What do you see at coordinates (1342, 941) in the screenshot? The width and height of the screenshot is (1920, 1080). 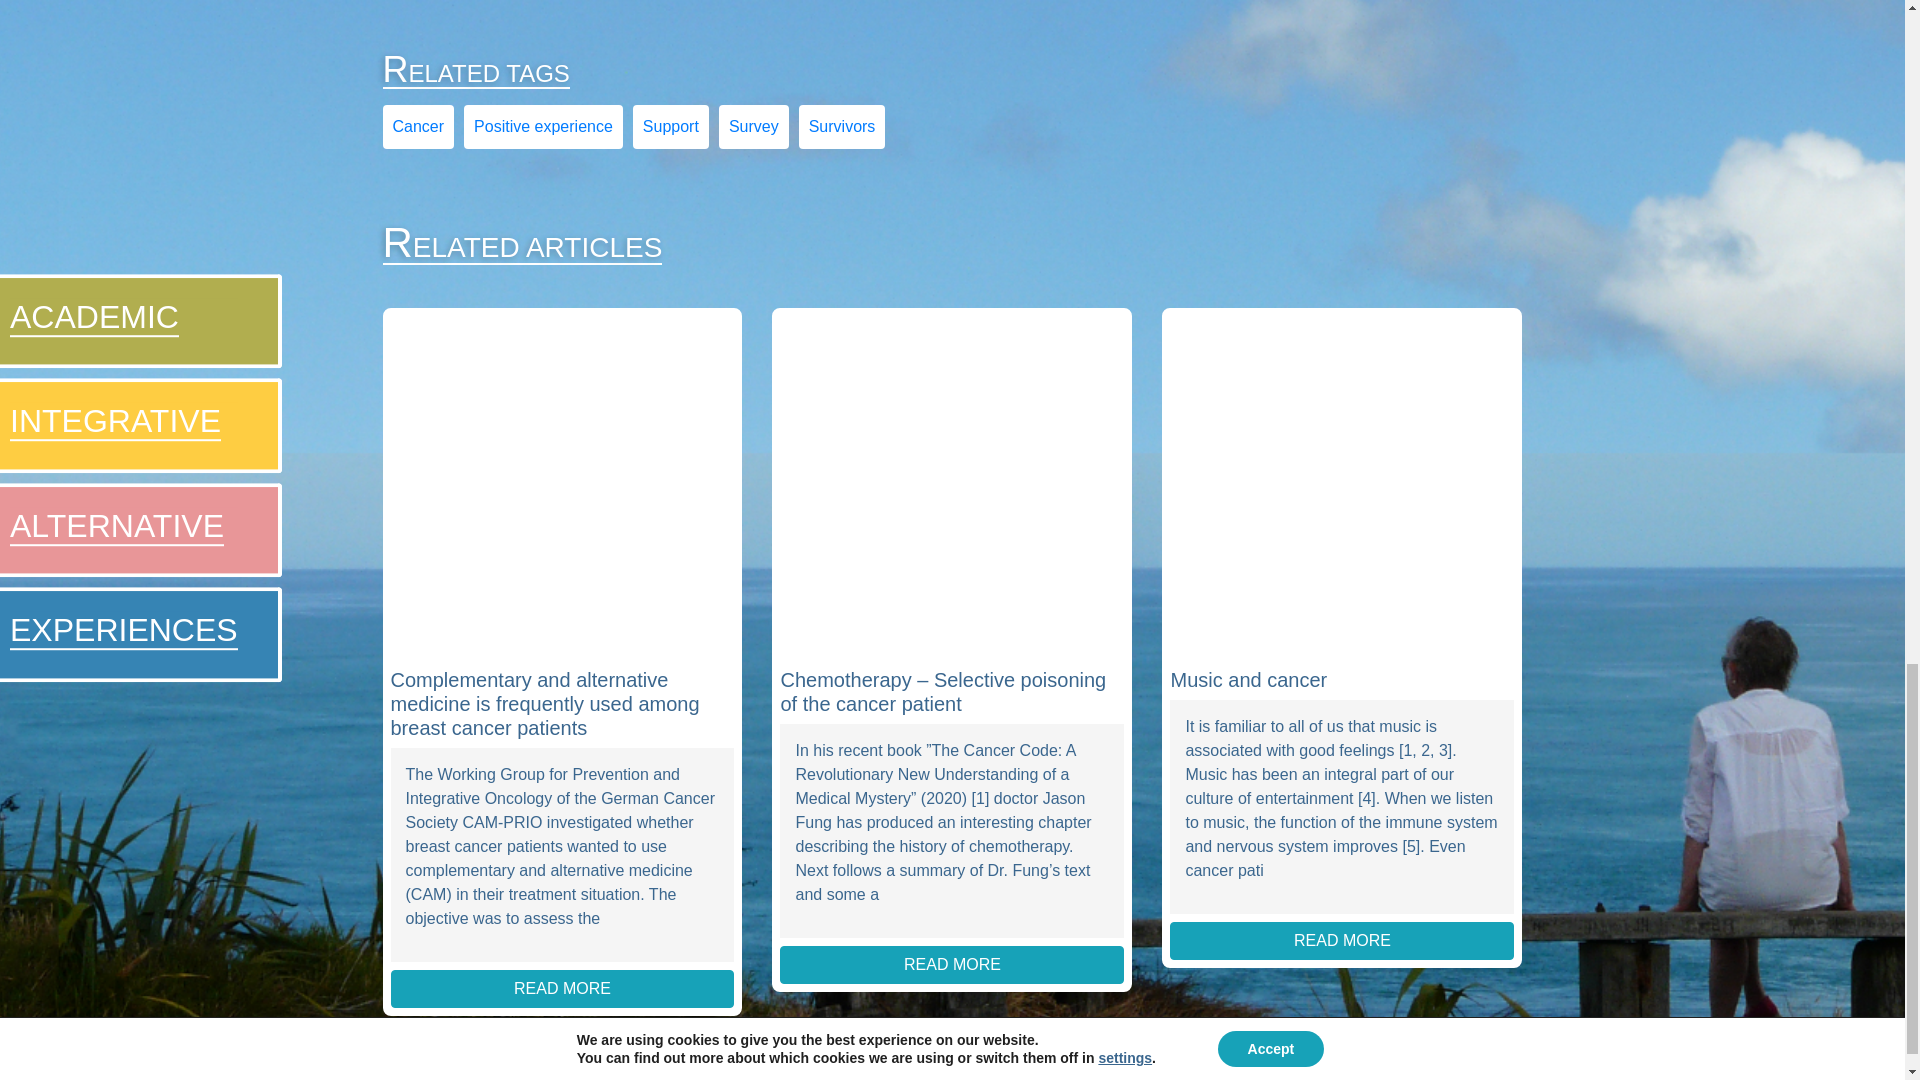 I see `READ MORE` at bounding box center [1342, 941].